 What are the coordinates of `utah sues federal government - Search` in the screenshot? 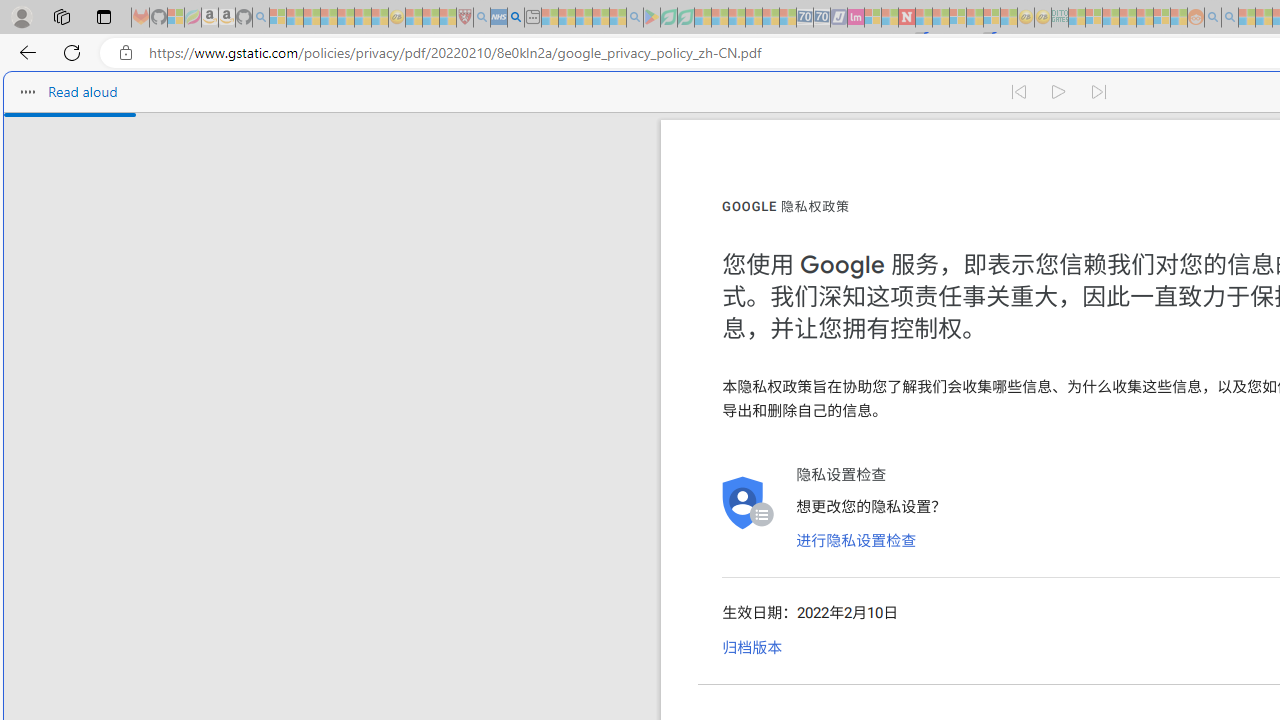 It's located at (516, 18).